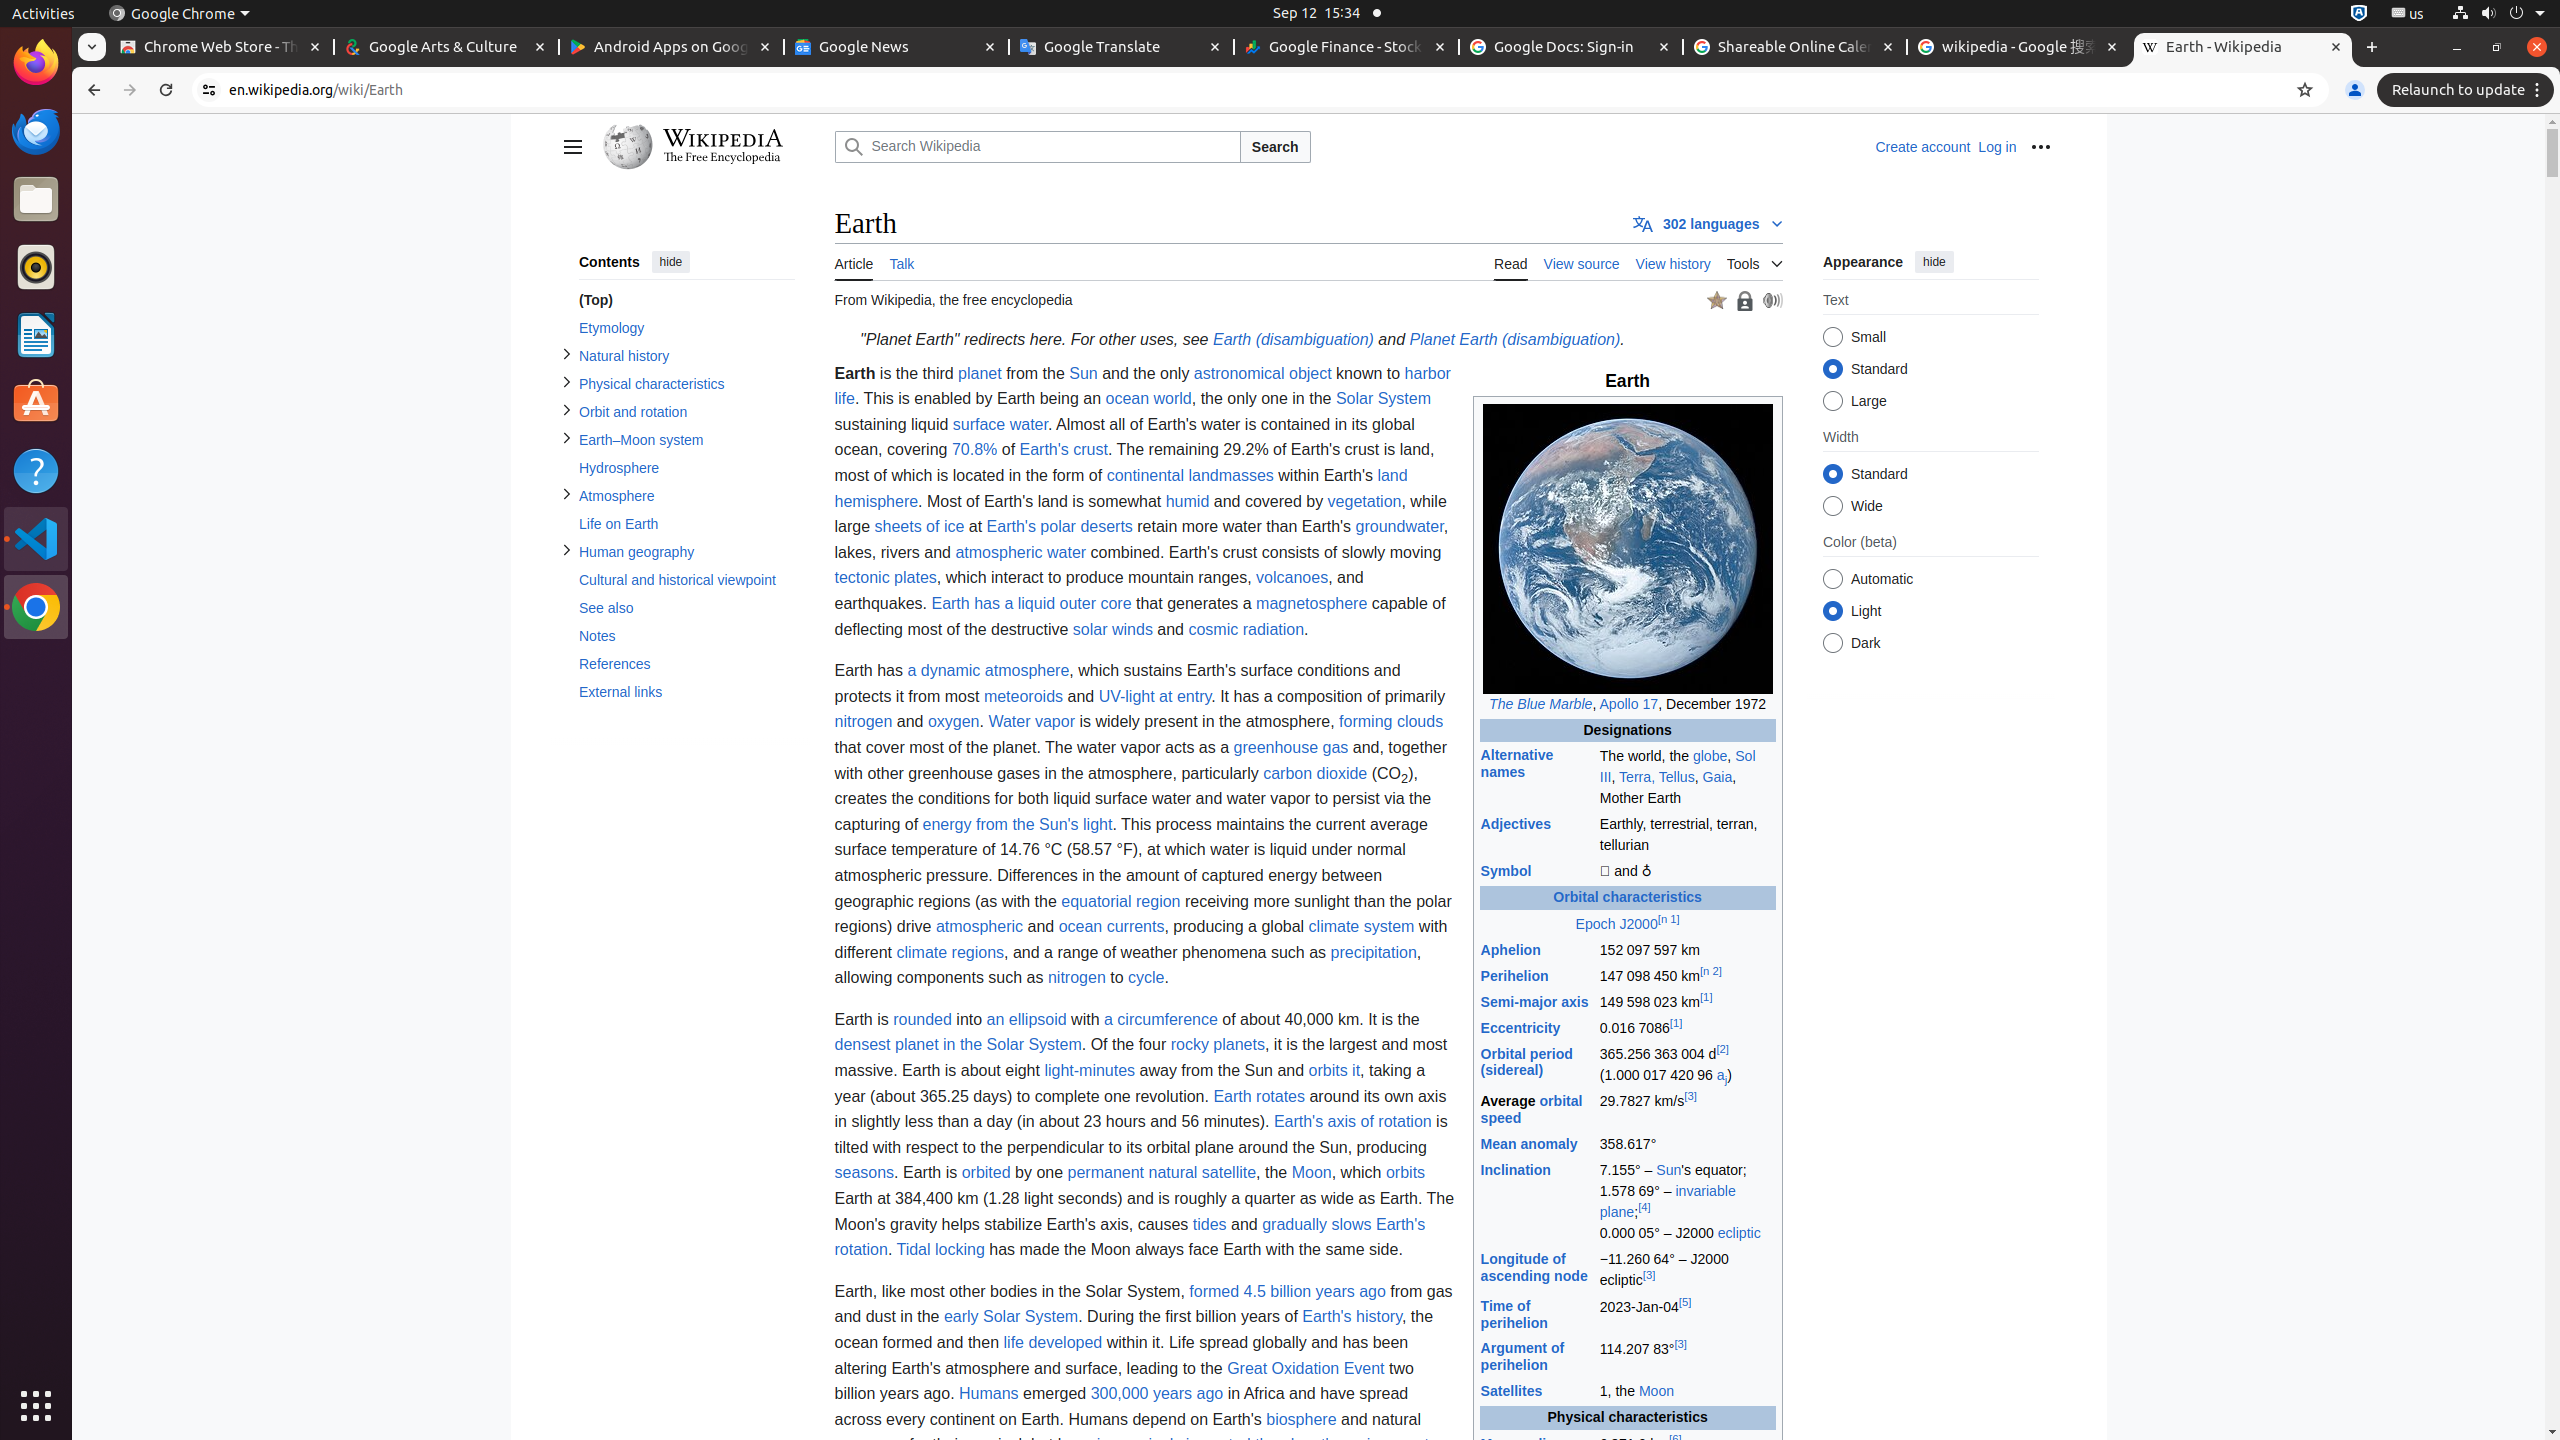  What do you see at coordinates (566, 410) in the screenshot?
I see `Toggle Orbit and rotation subsection` at bounding box center [566, 410].